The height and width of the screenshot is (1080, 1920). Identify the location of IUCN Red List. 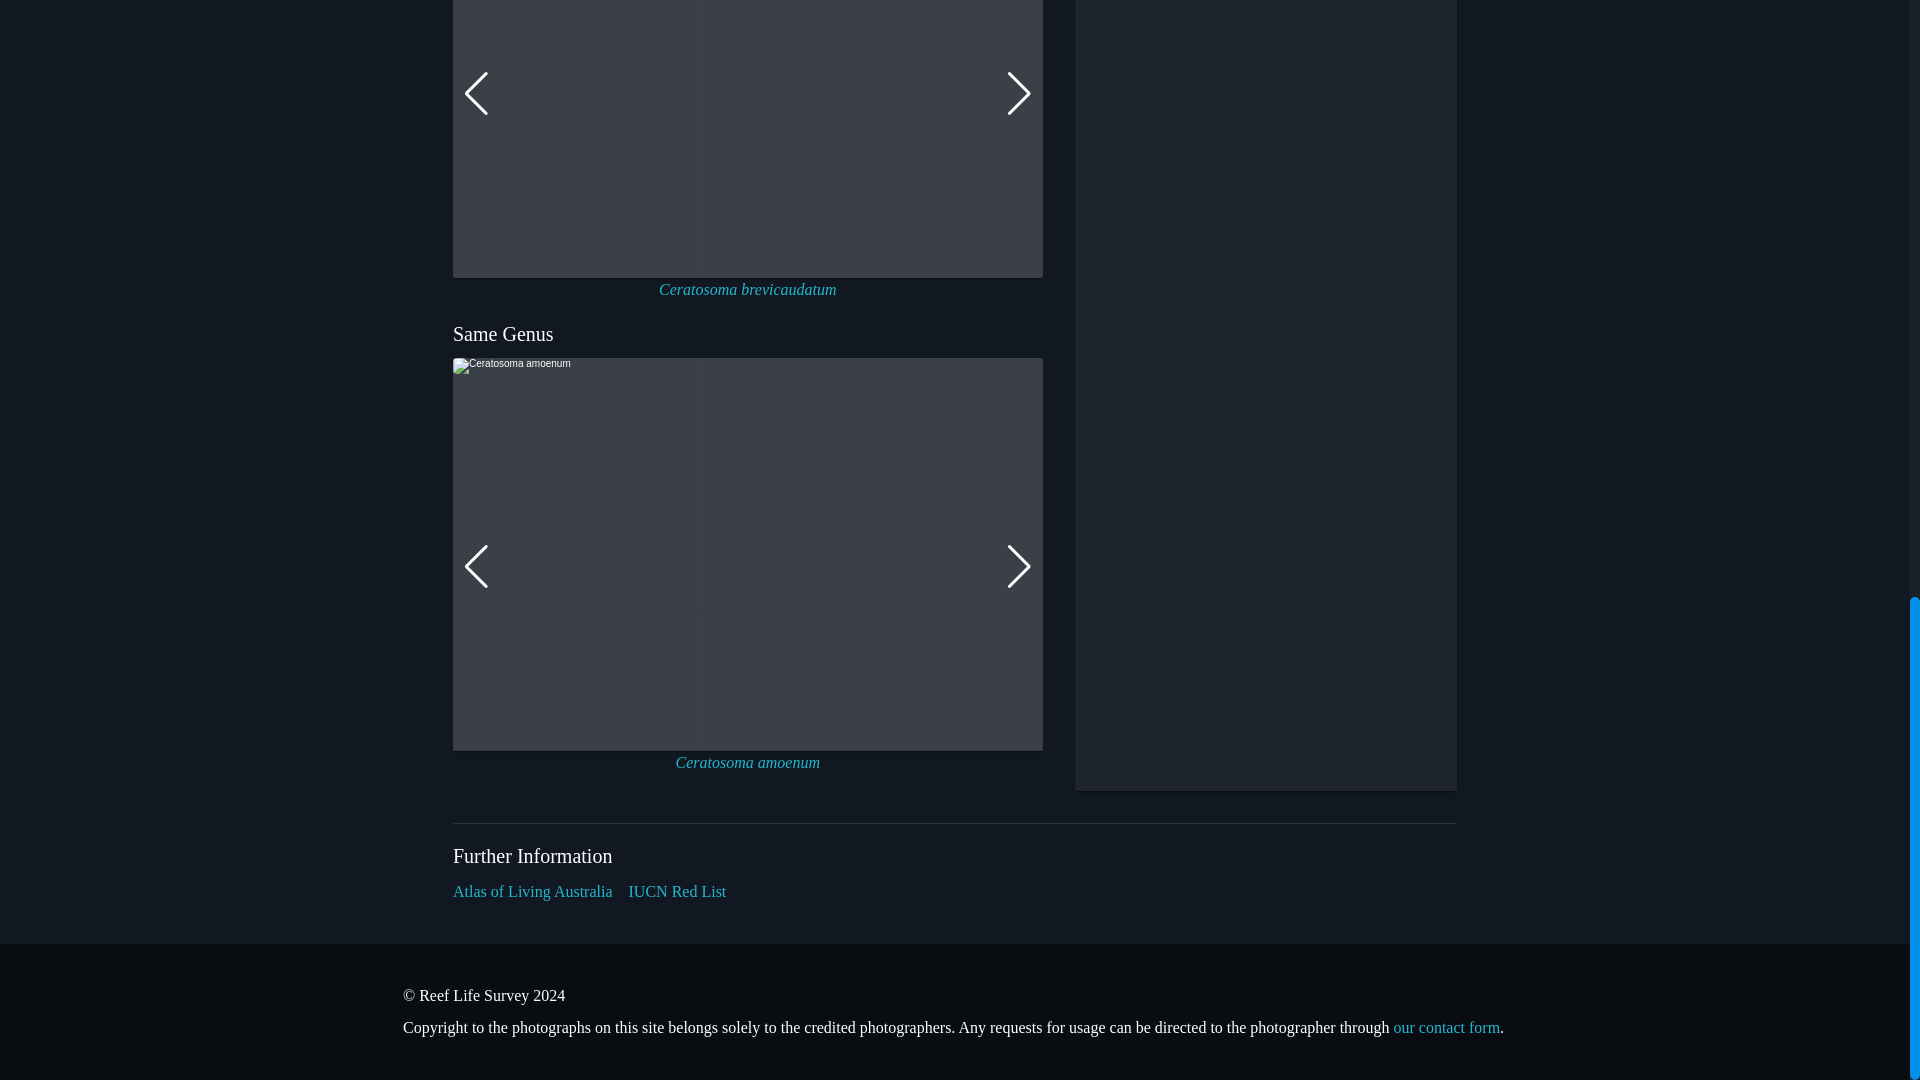
(678, 891).